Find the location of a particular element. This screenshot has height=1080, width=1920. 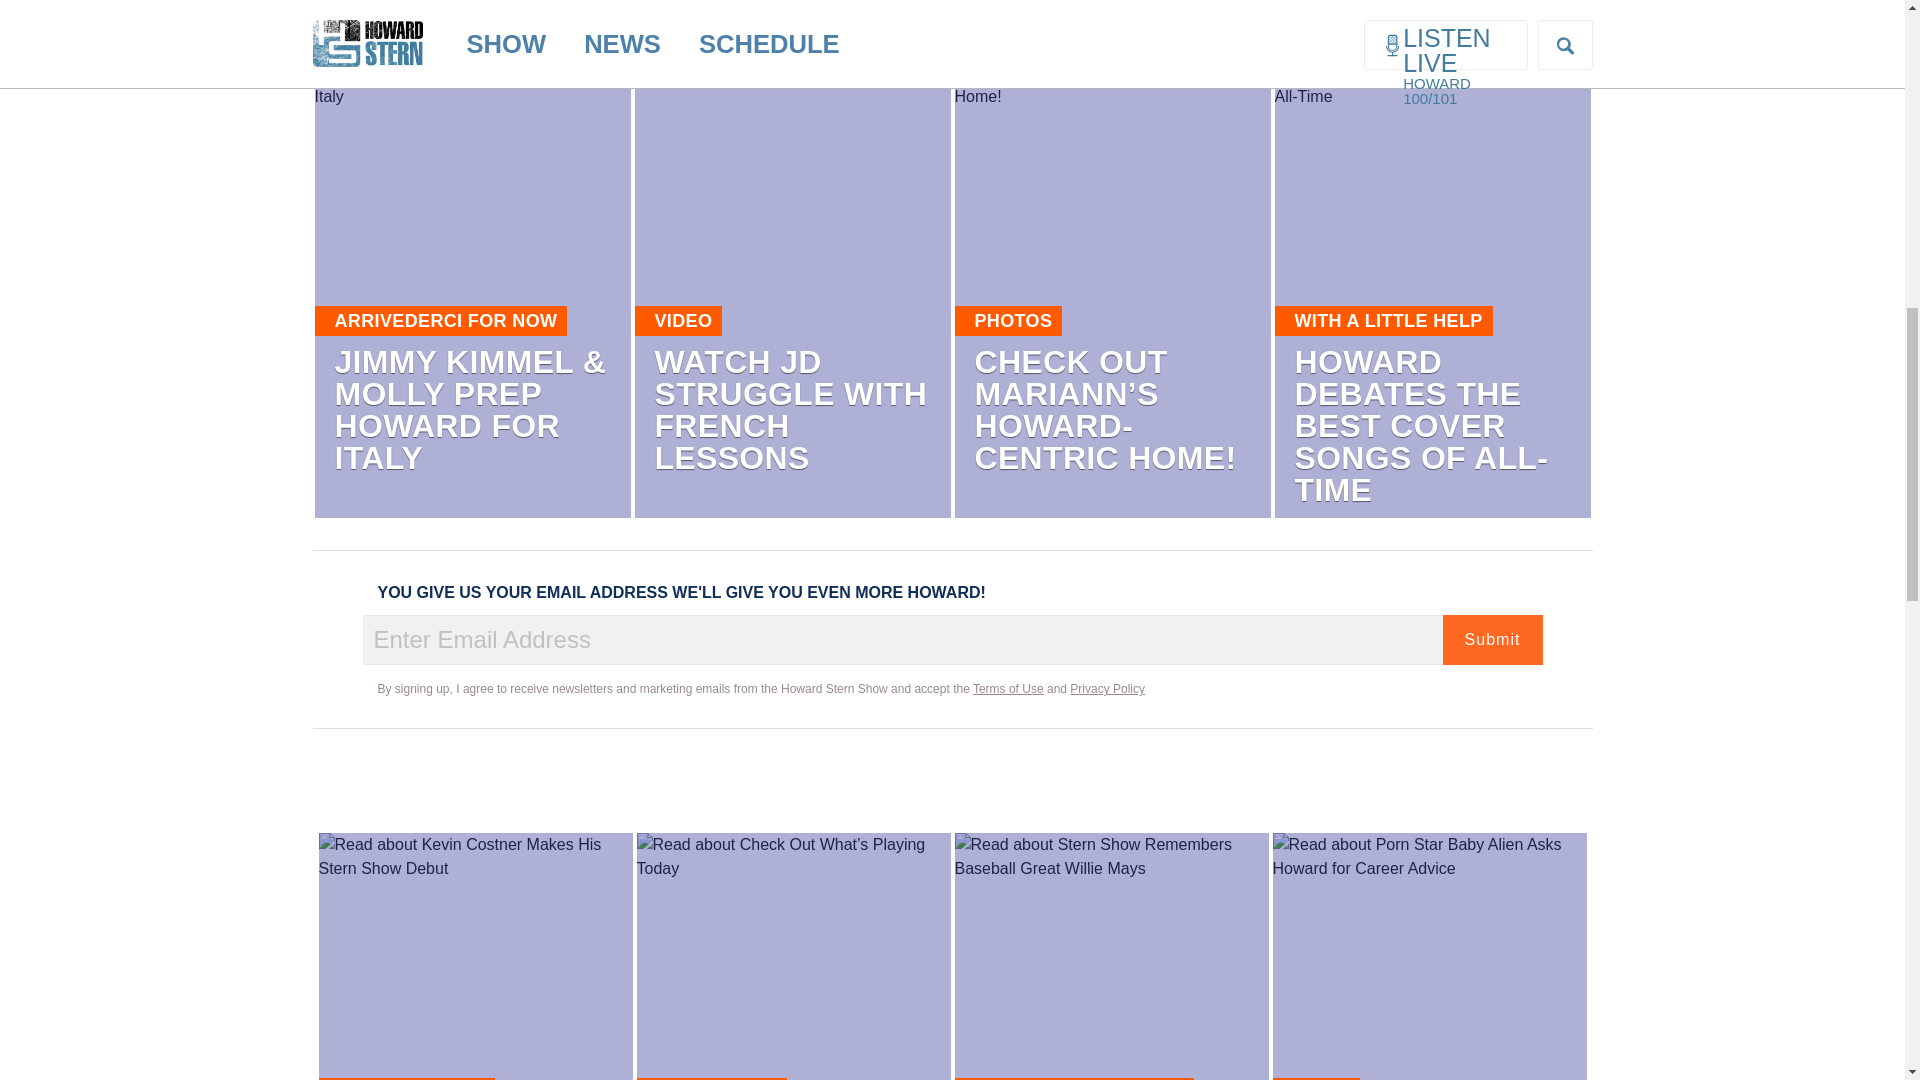

WATCH JD STRUGGLE WITH FRENCH LESSONS is located at coordinates (790, 410).